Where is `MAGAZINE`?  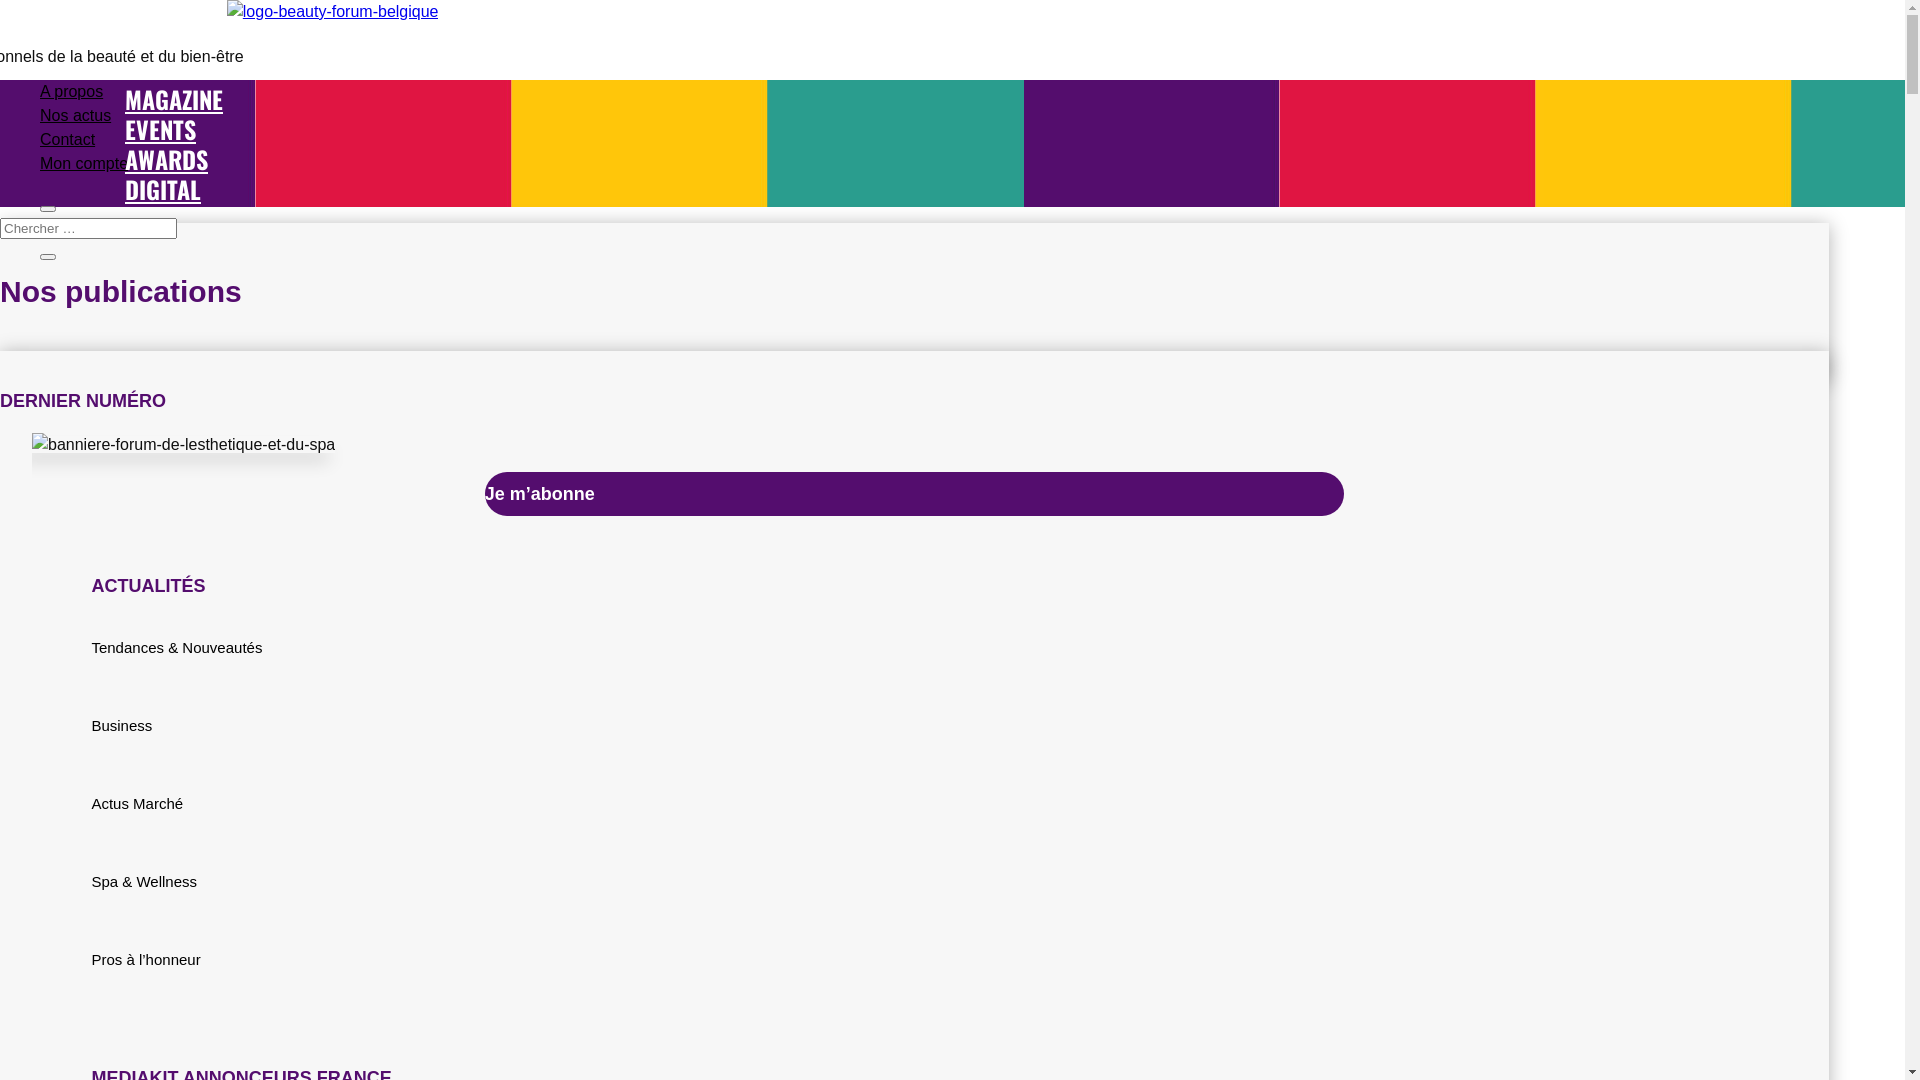 MAGAZINE is located at coordinates (174, 99).